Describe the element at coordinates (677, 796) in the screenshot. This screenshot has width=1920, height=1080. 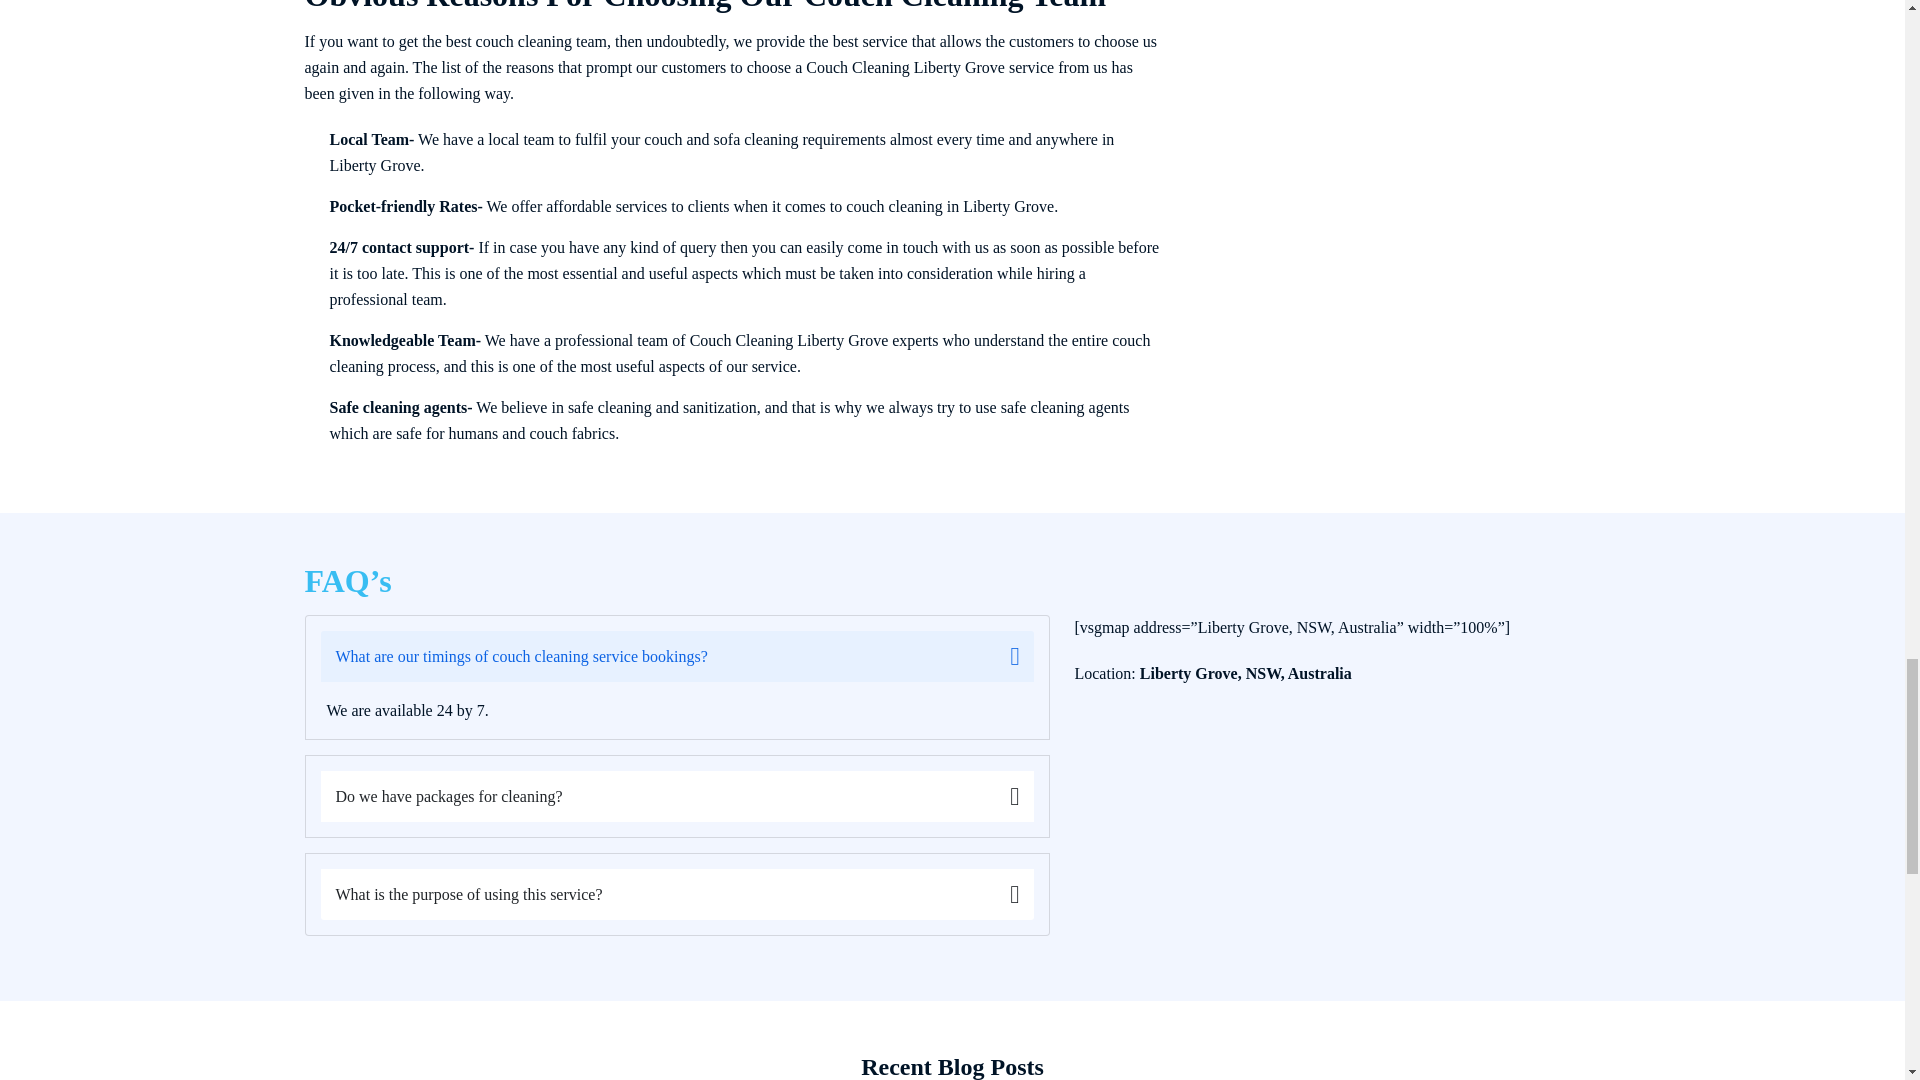
I see `Do we have packages for cleaning?` at that location.